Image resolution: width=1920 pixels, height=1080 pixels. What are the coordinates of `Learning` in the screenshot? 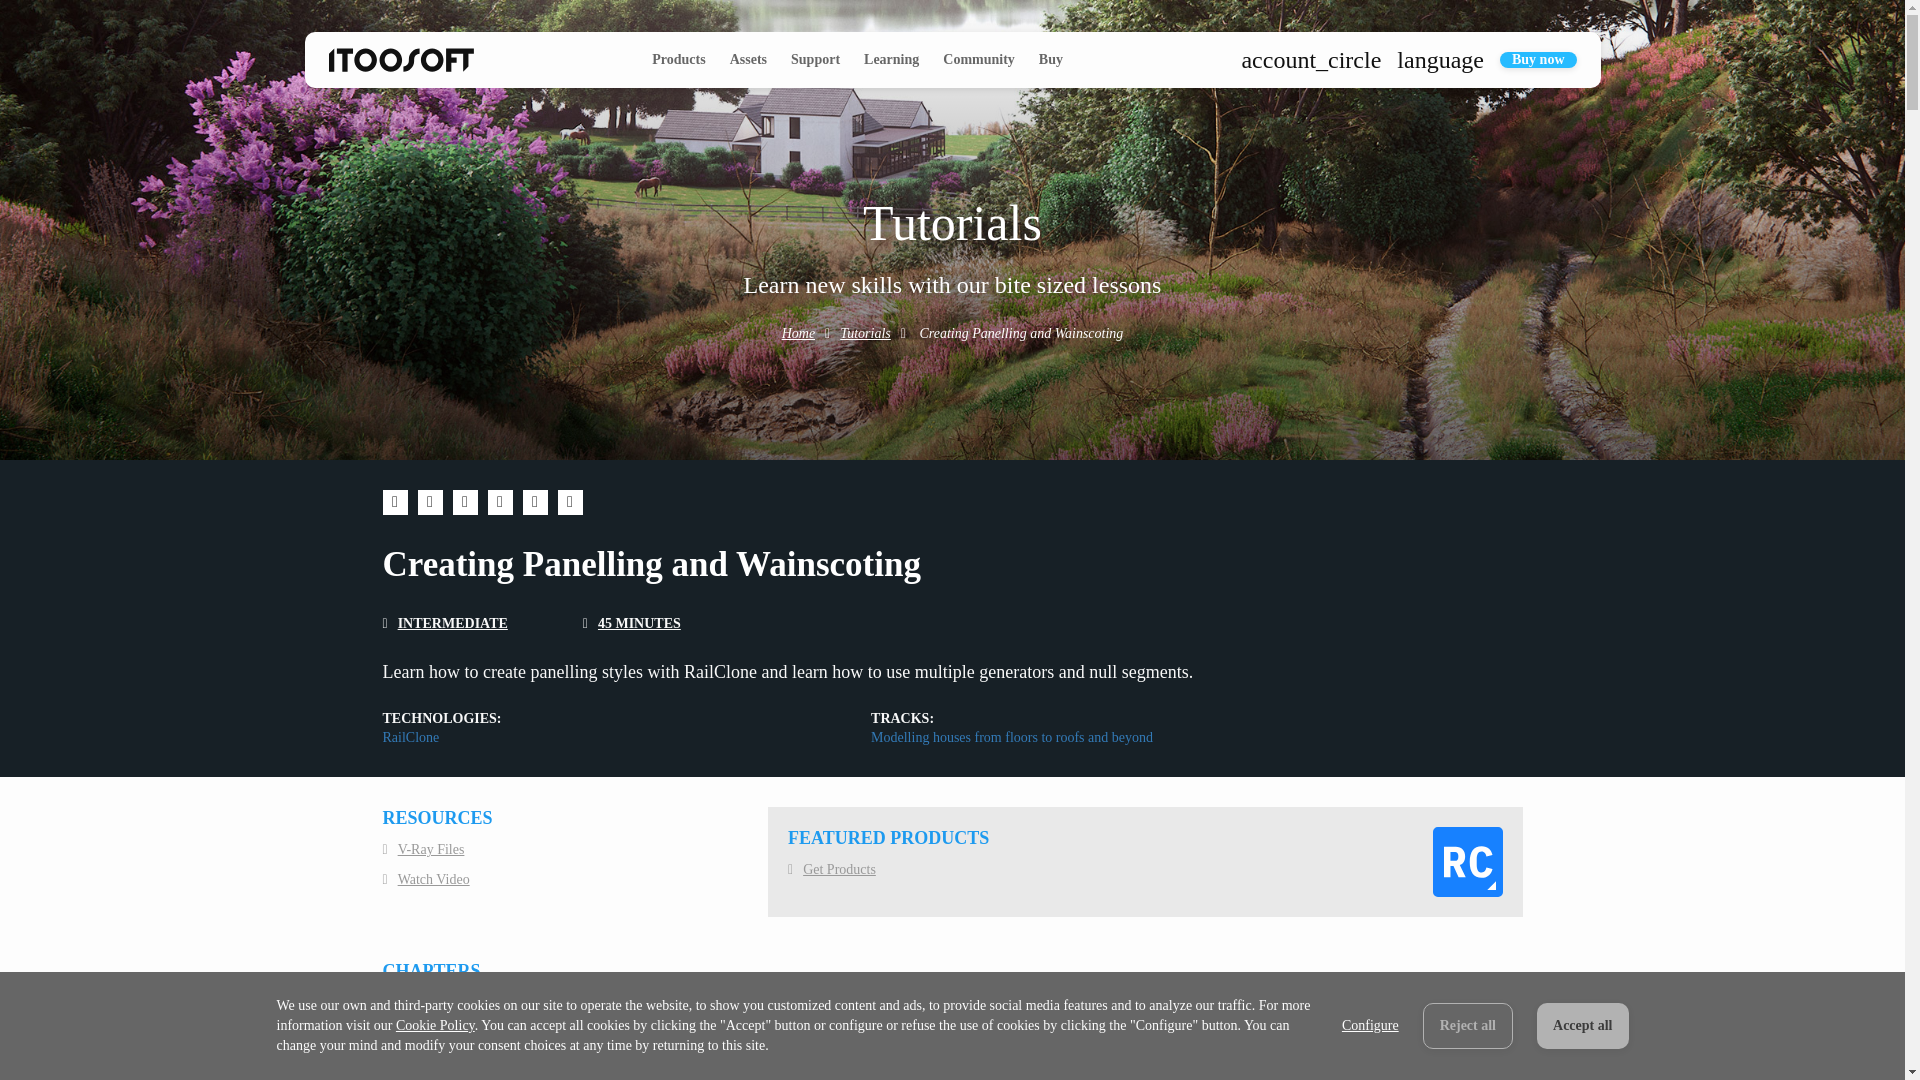 It's located at (892, 60).